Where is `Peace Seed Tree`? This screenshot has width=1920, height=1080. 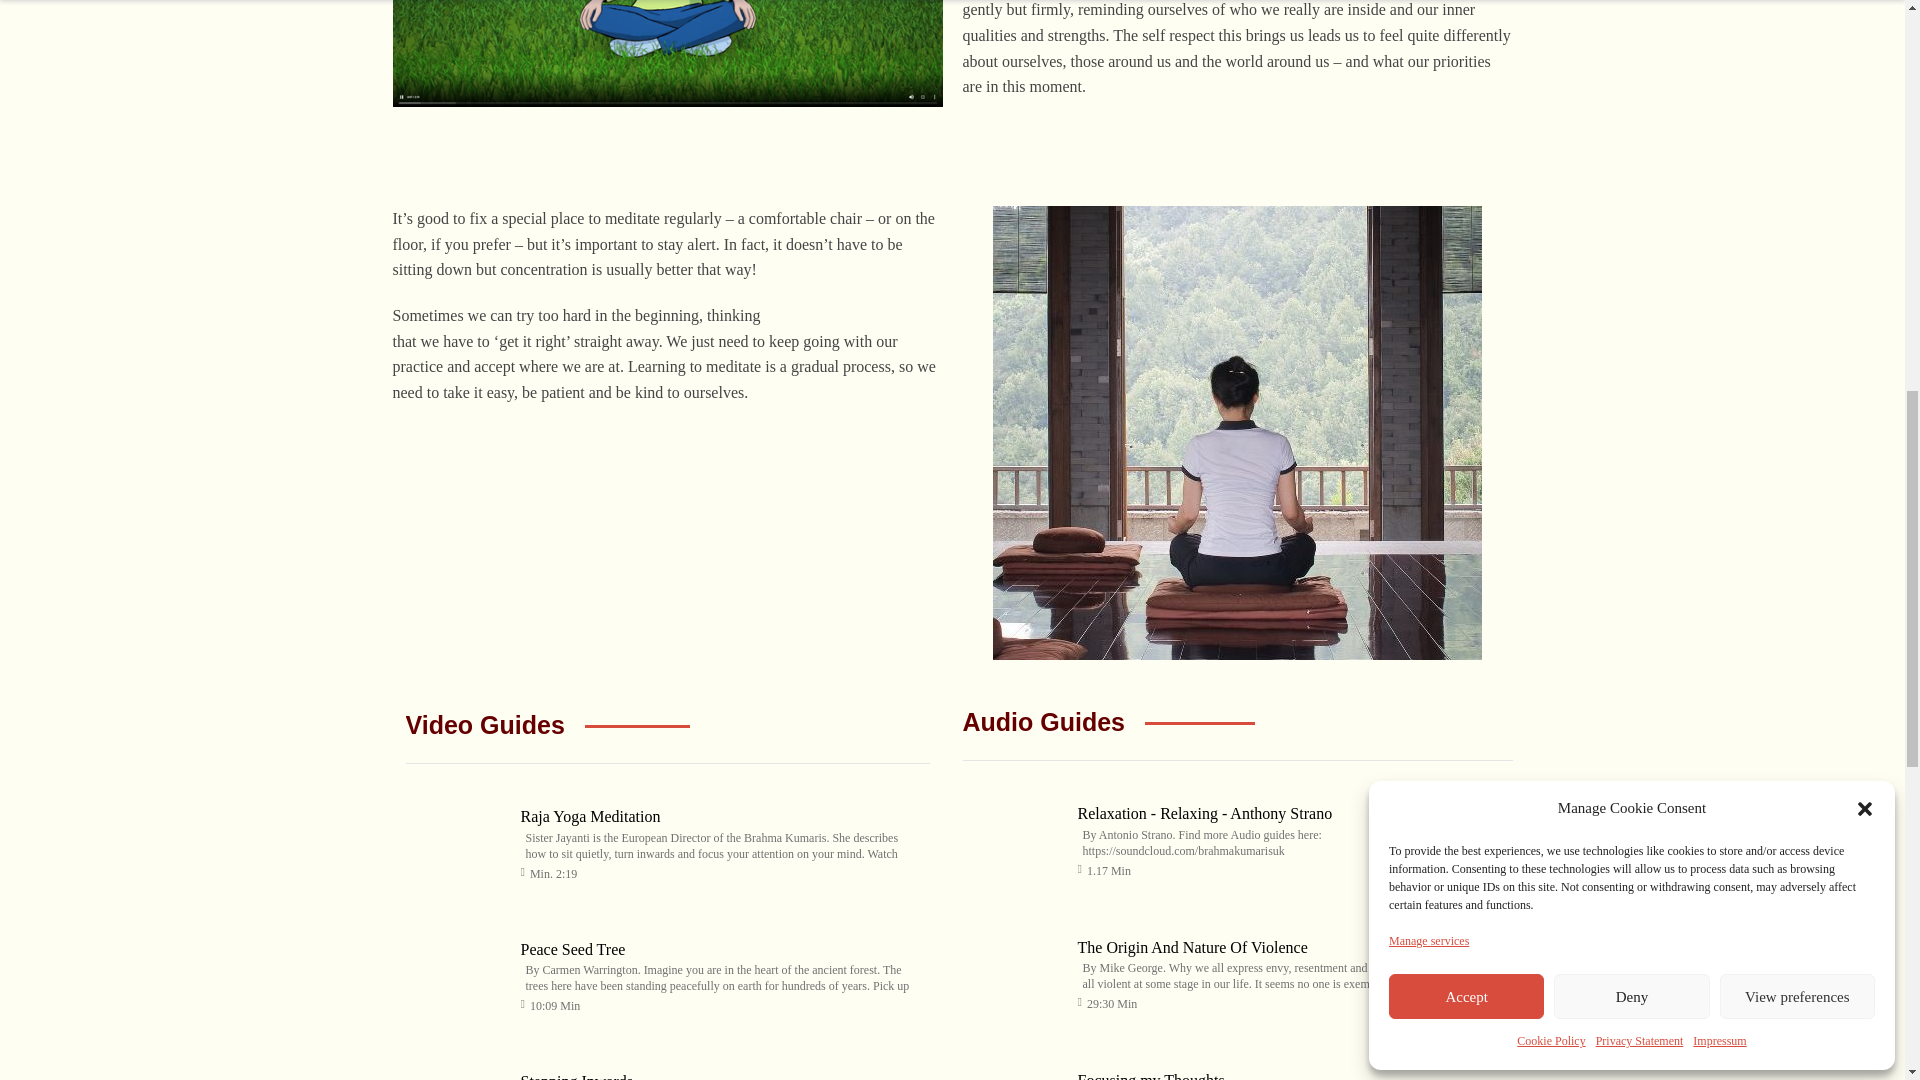
Peace Seed Tree is located at coordinates (572, 948).